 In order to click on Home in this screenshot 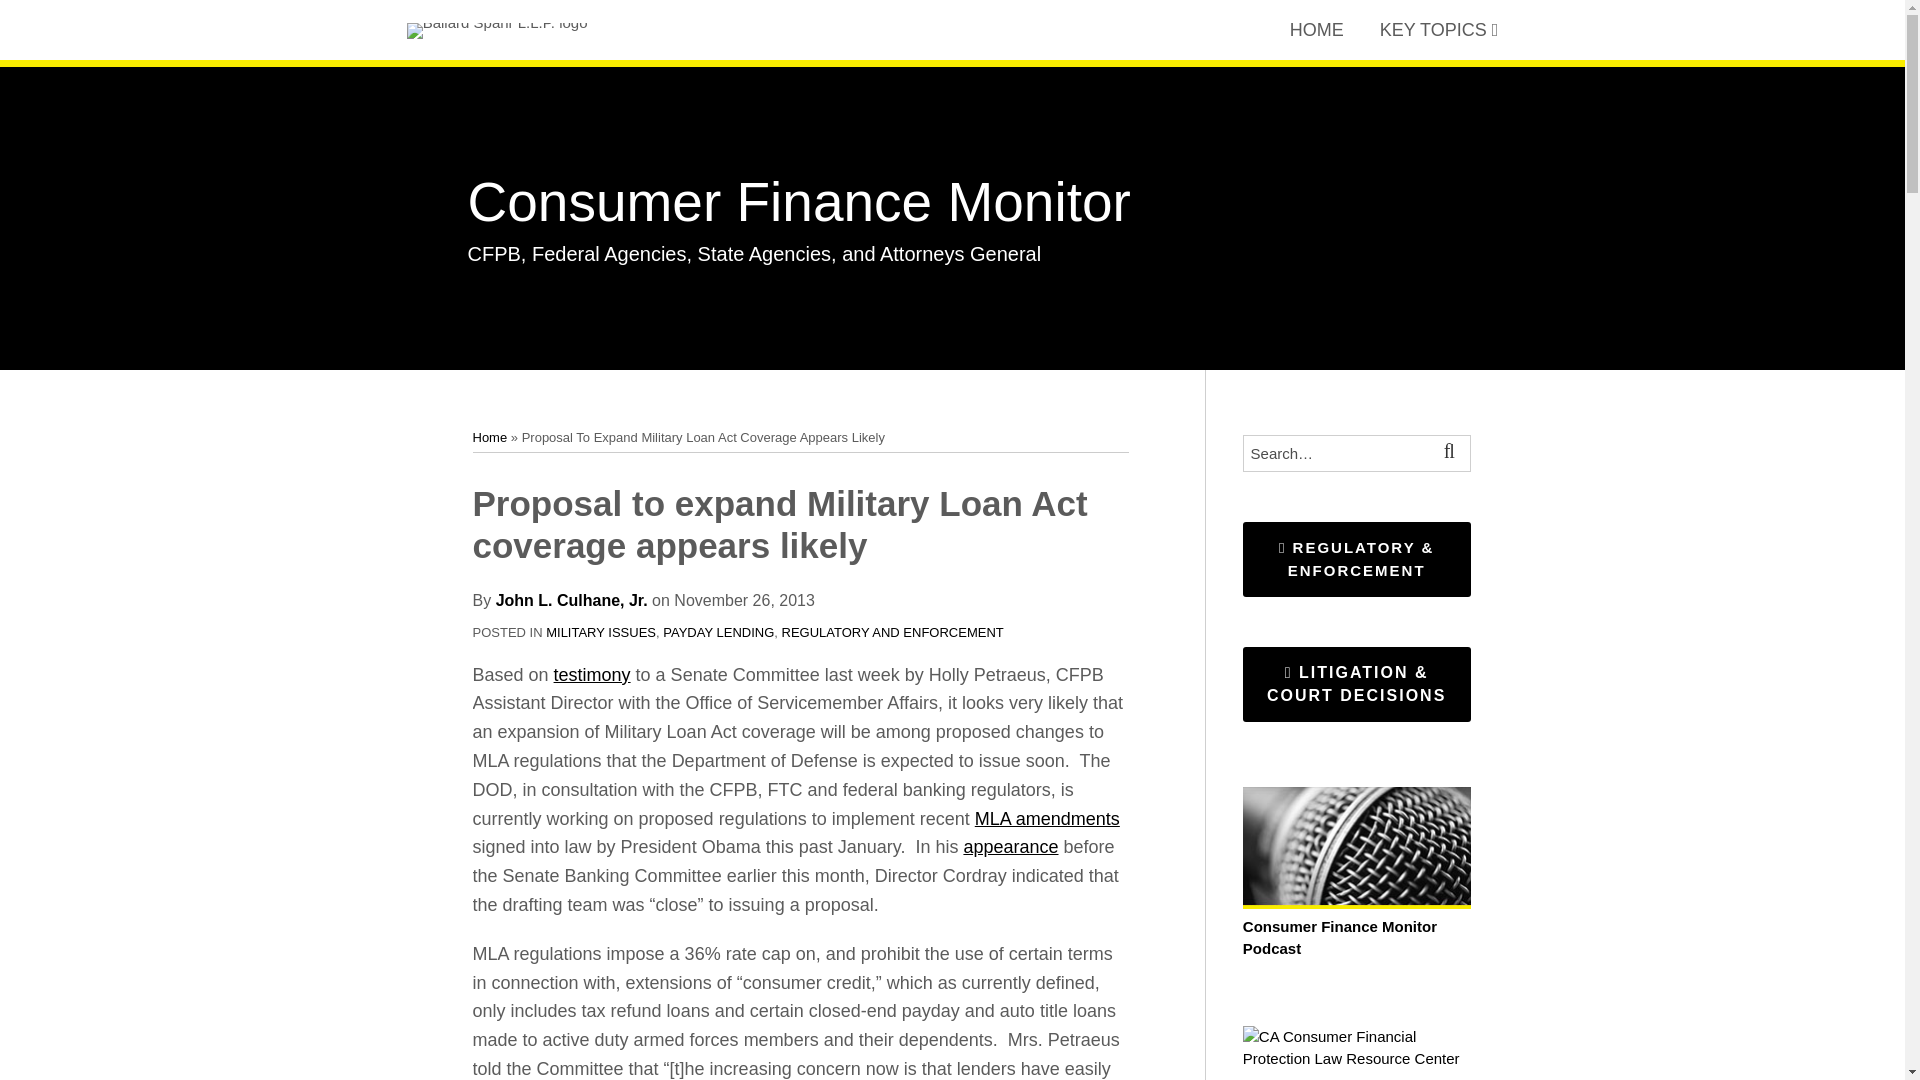, I will do `click(489, 436)`.